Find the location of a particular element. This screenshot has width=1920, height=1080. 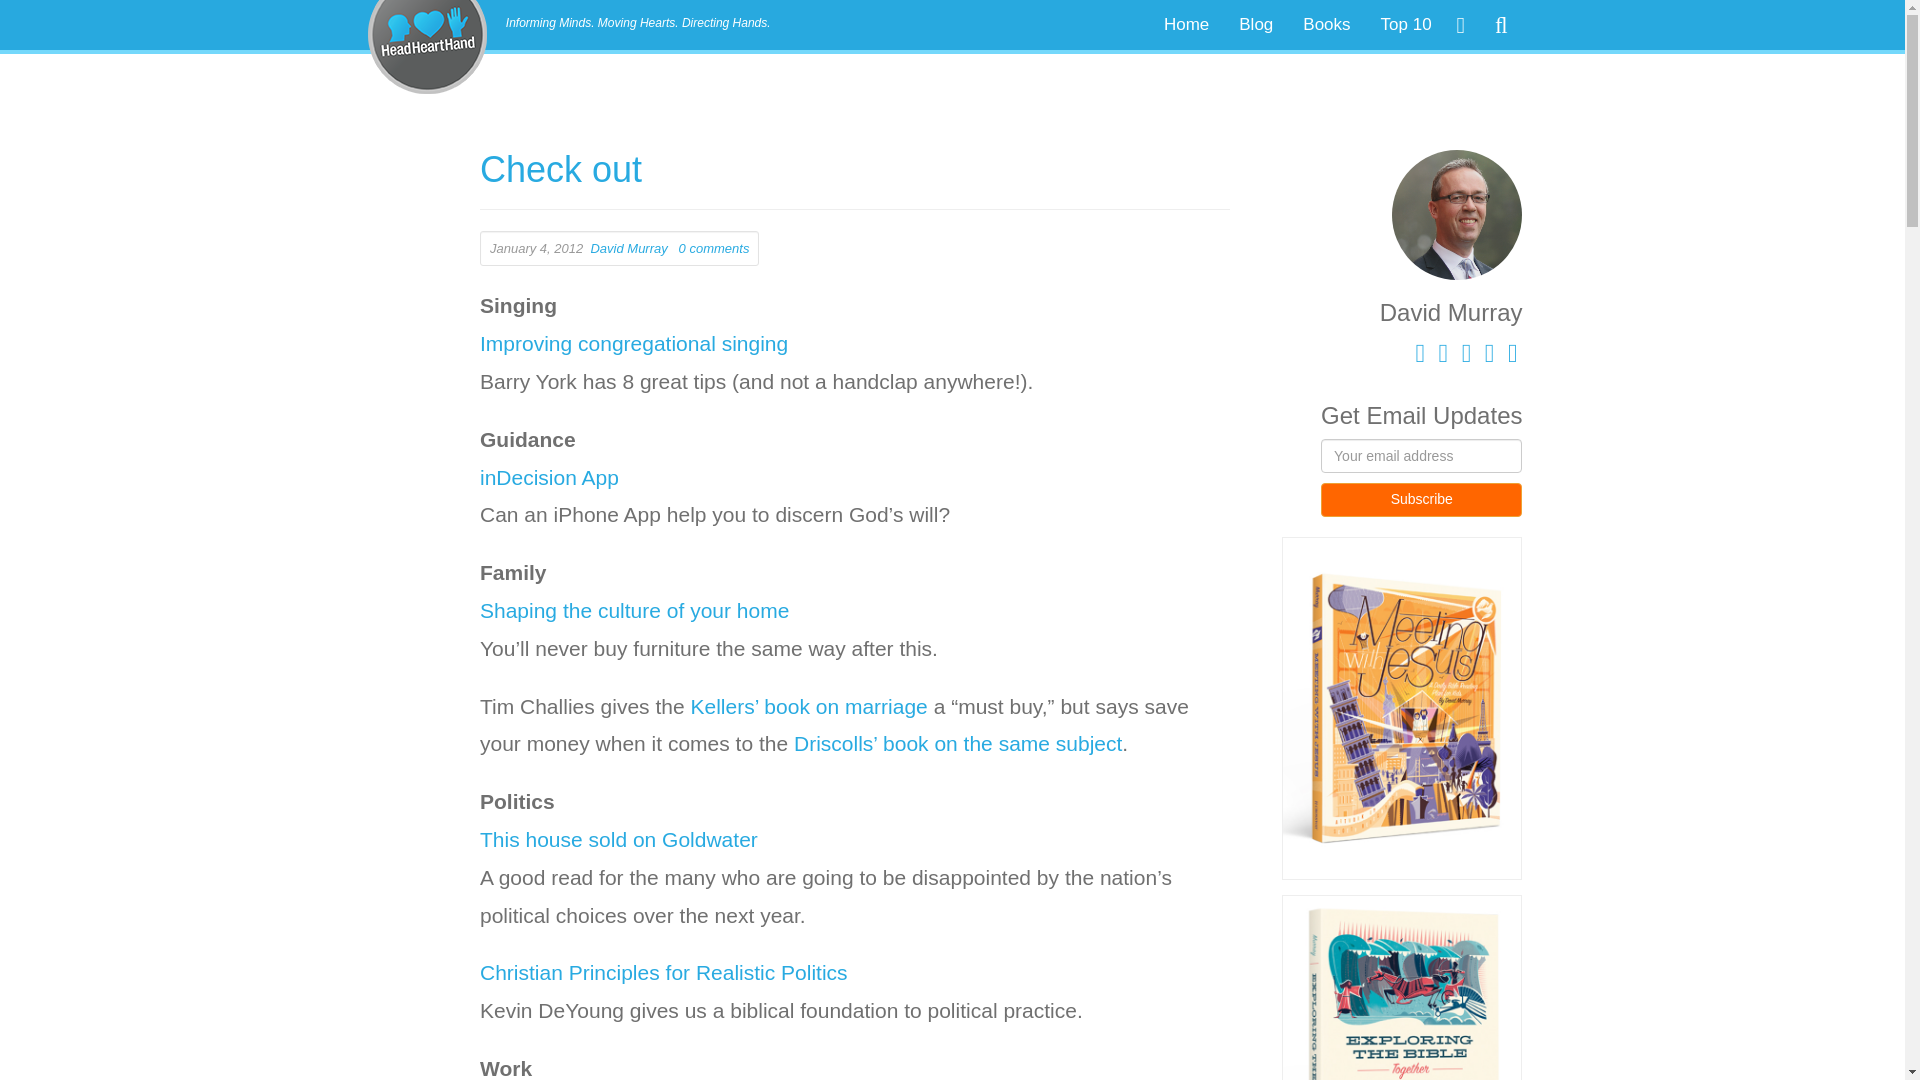

This house sold on Goldwater is located at coordinates (619, 840).